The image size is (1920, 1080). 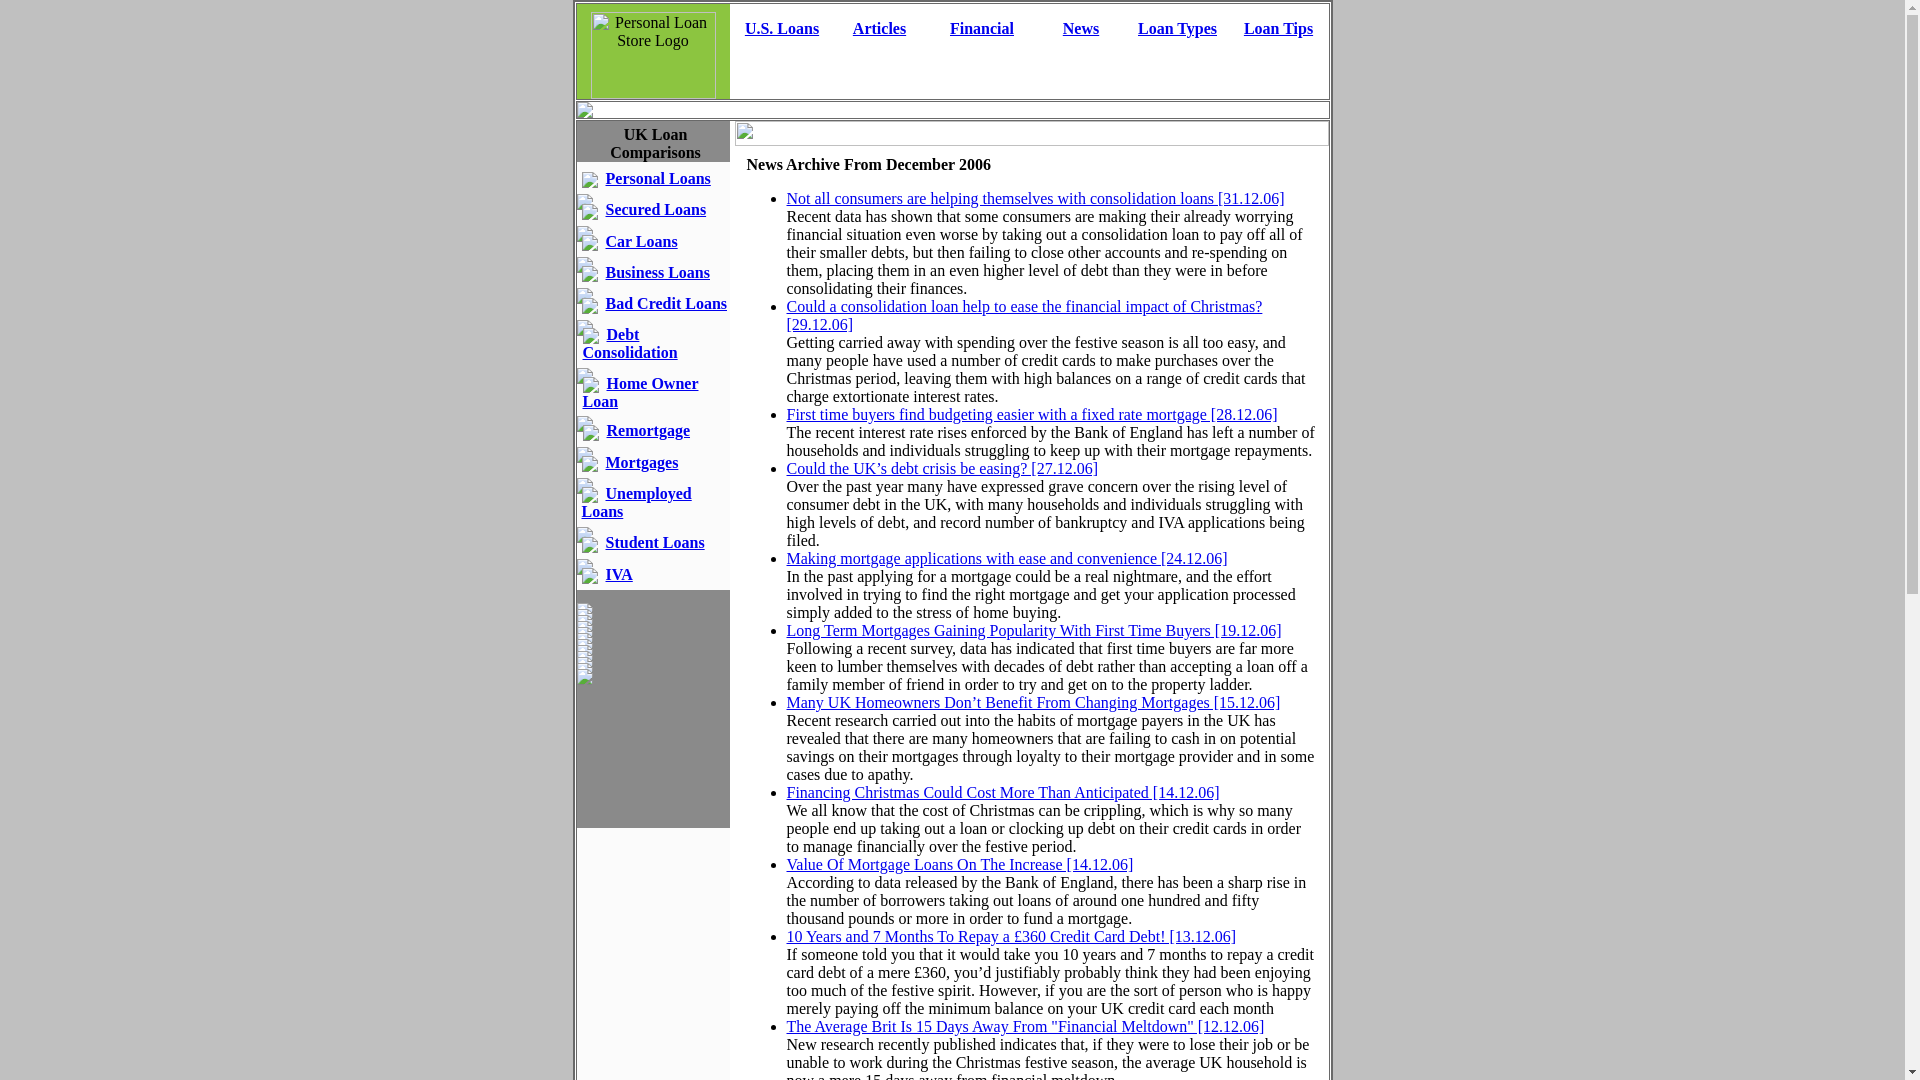 I want to click on Loan Types, so click(x=1178, y=28).